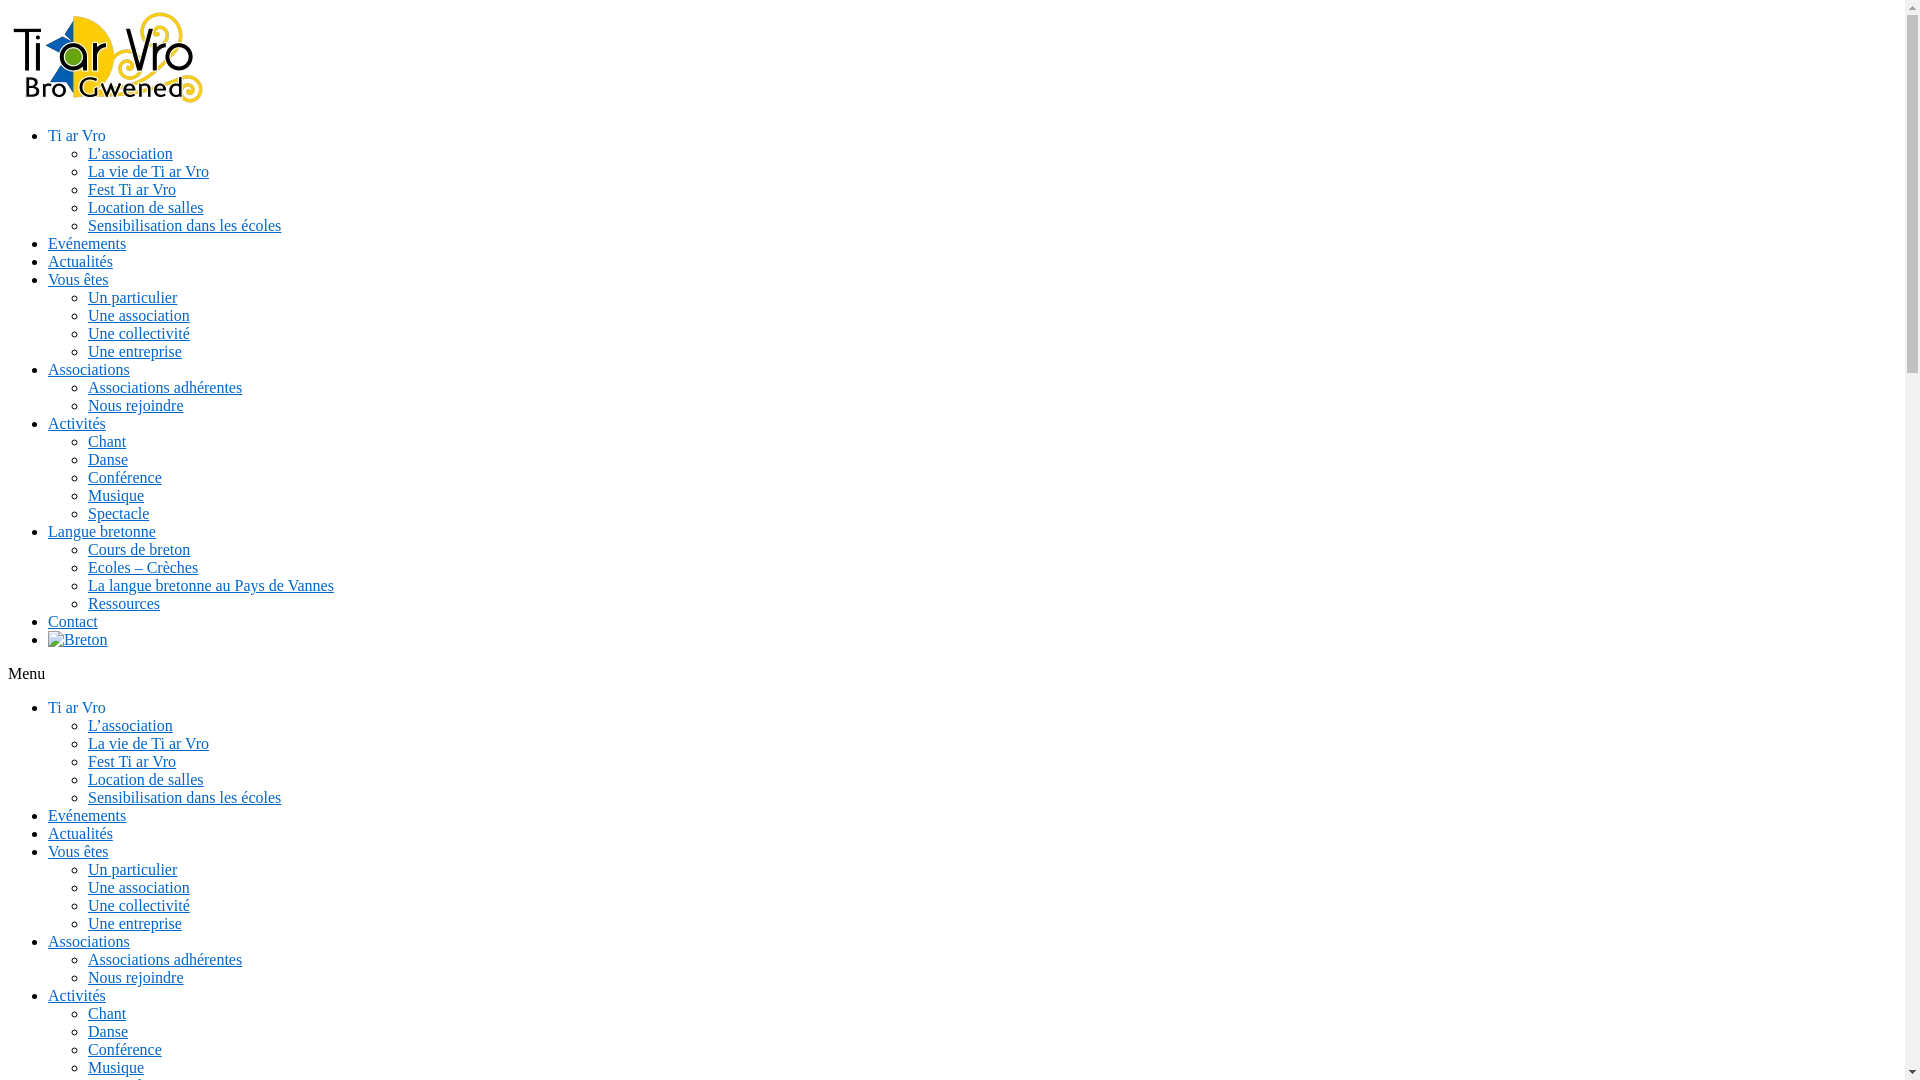 The width and height of the screenshot is (1920, 1080). Describe the element at coordinates (77, 136) in the screenshot. I see `Ti ar Vro` at that location.